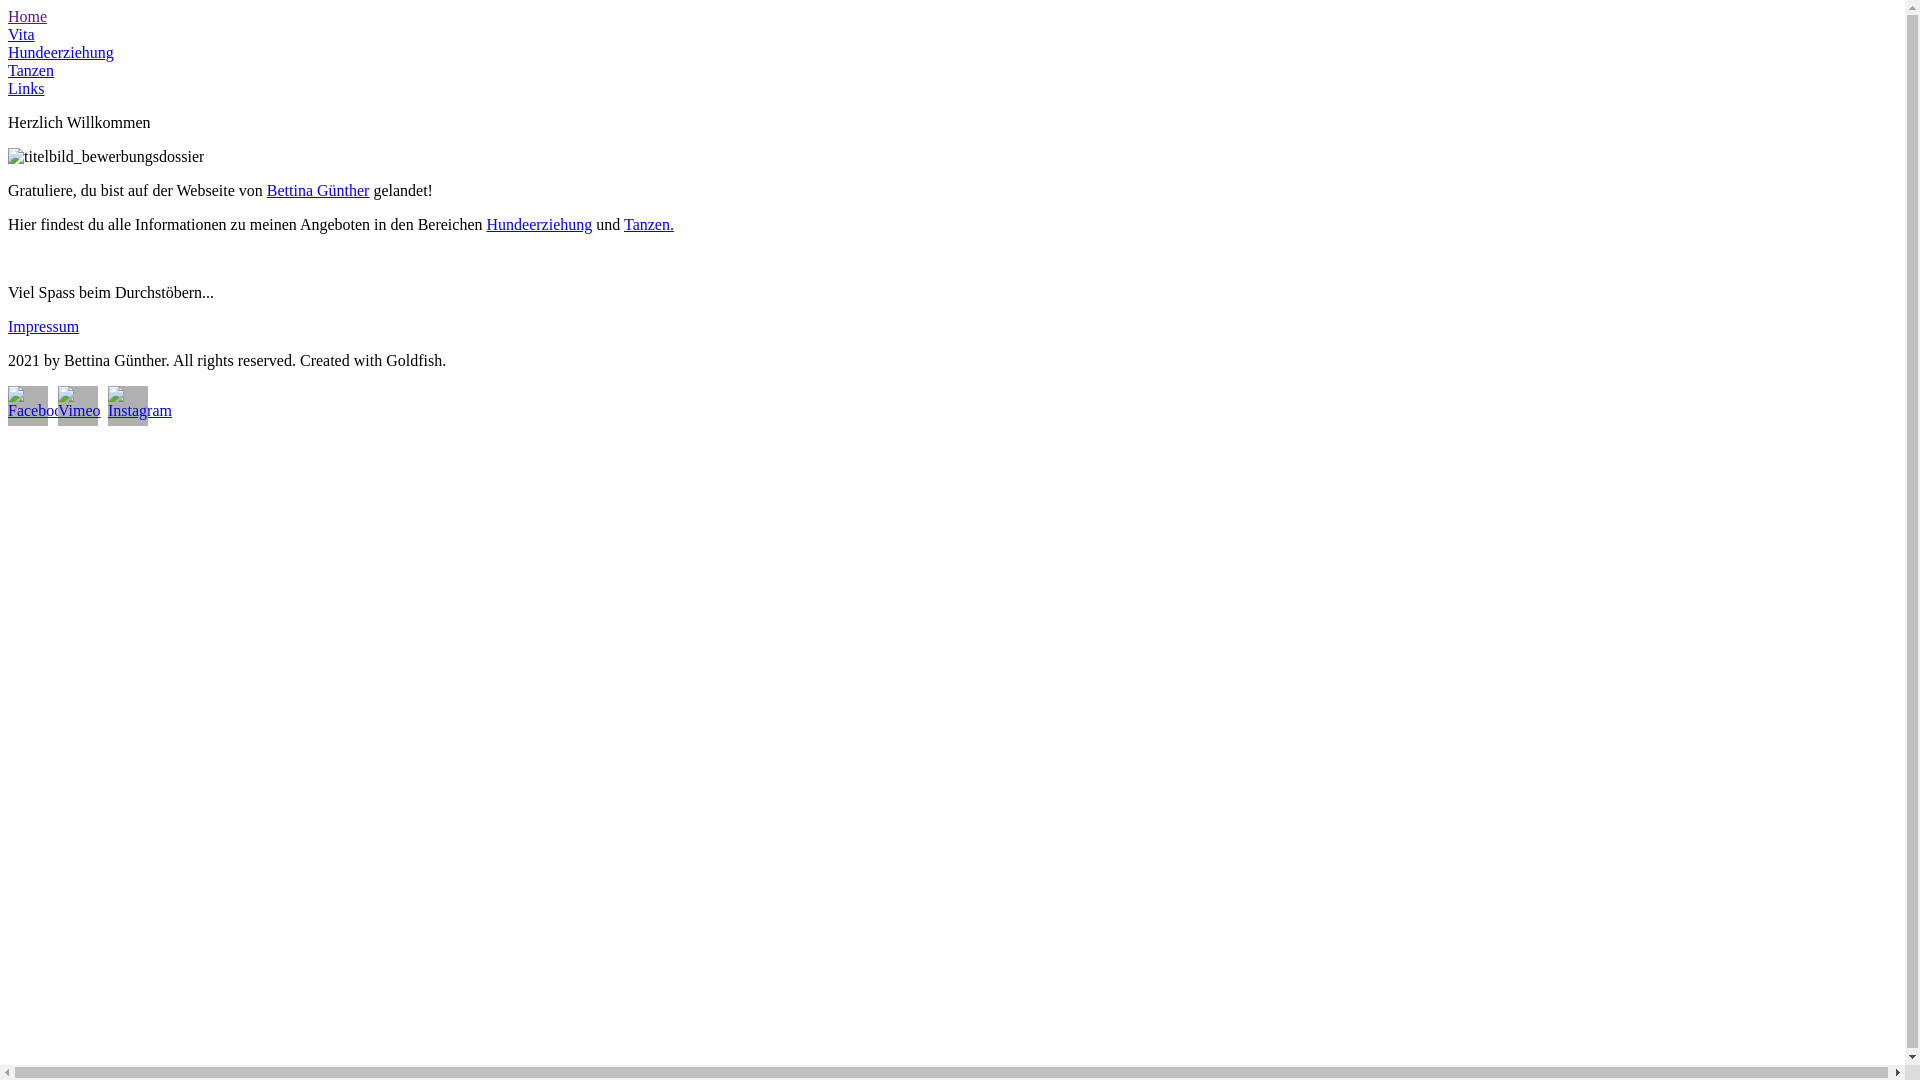 This screenshot has width=1920, height=1080. What do you see at coordinates (44, 326) in the screenshot?
I see `Impressum` at bounding box center [44, 326].